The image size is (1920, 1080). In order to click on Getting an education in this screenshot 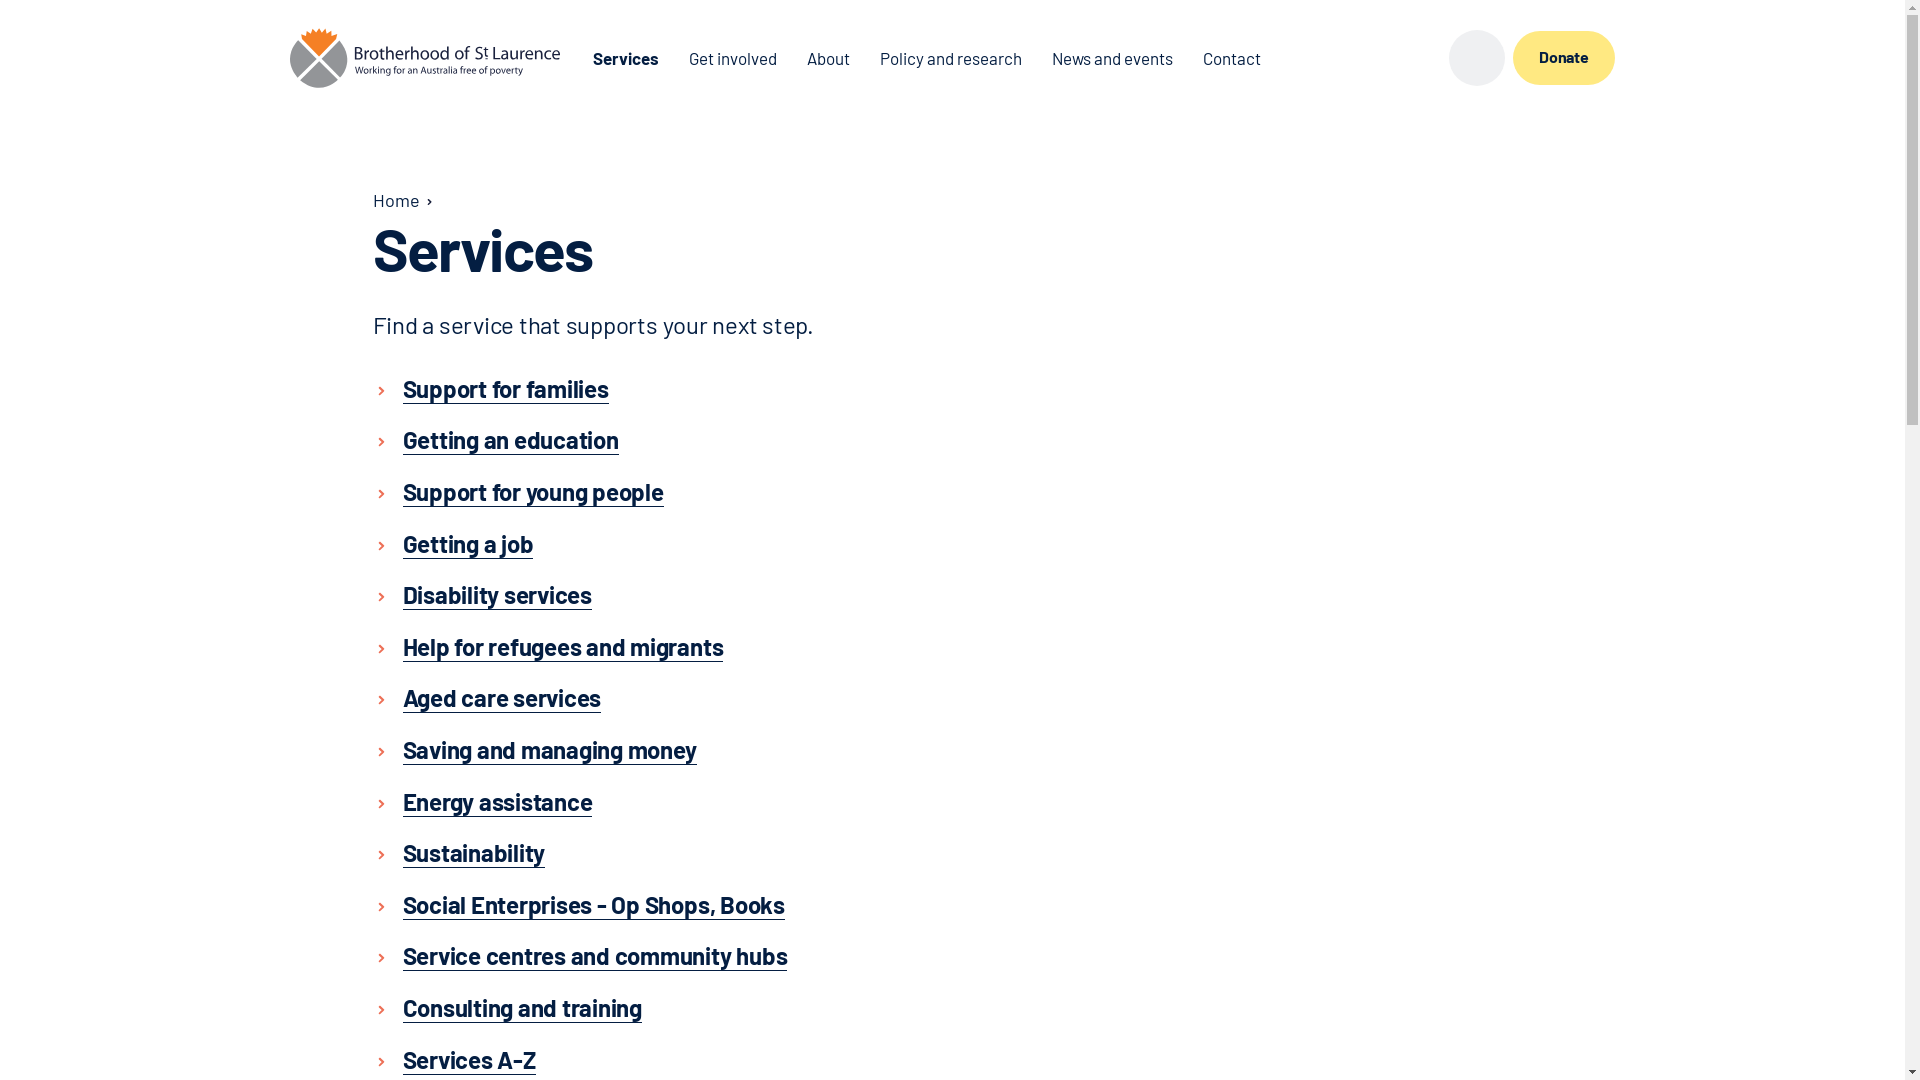, I will do `click(510, 440)`.